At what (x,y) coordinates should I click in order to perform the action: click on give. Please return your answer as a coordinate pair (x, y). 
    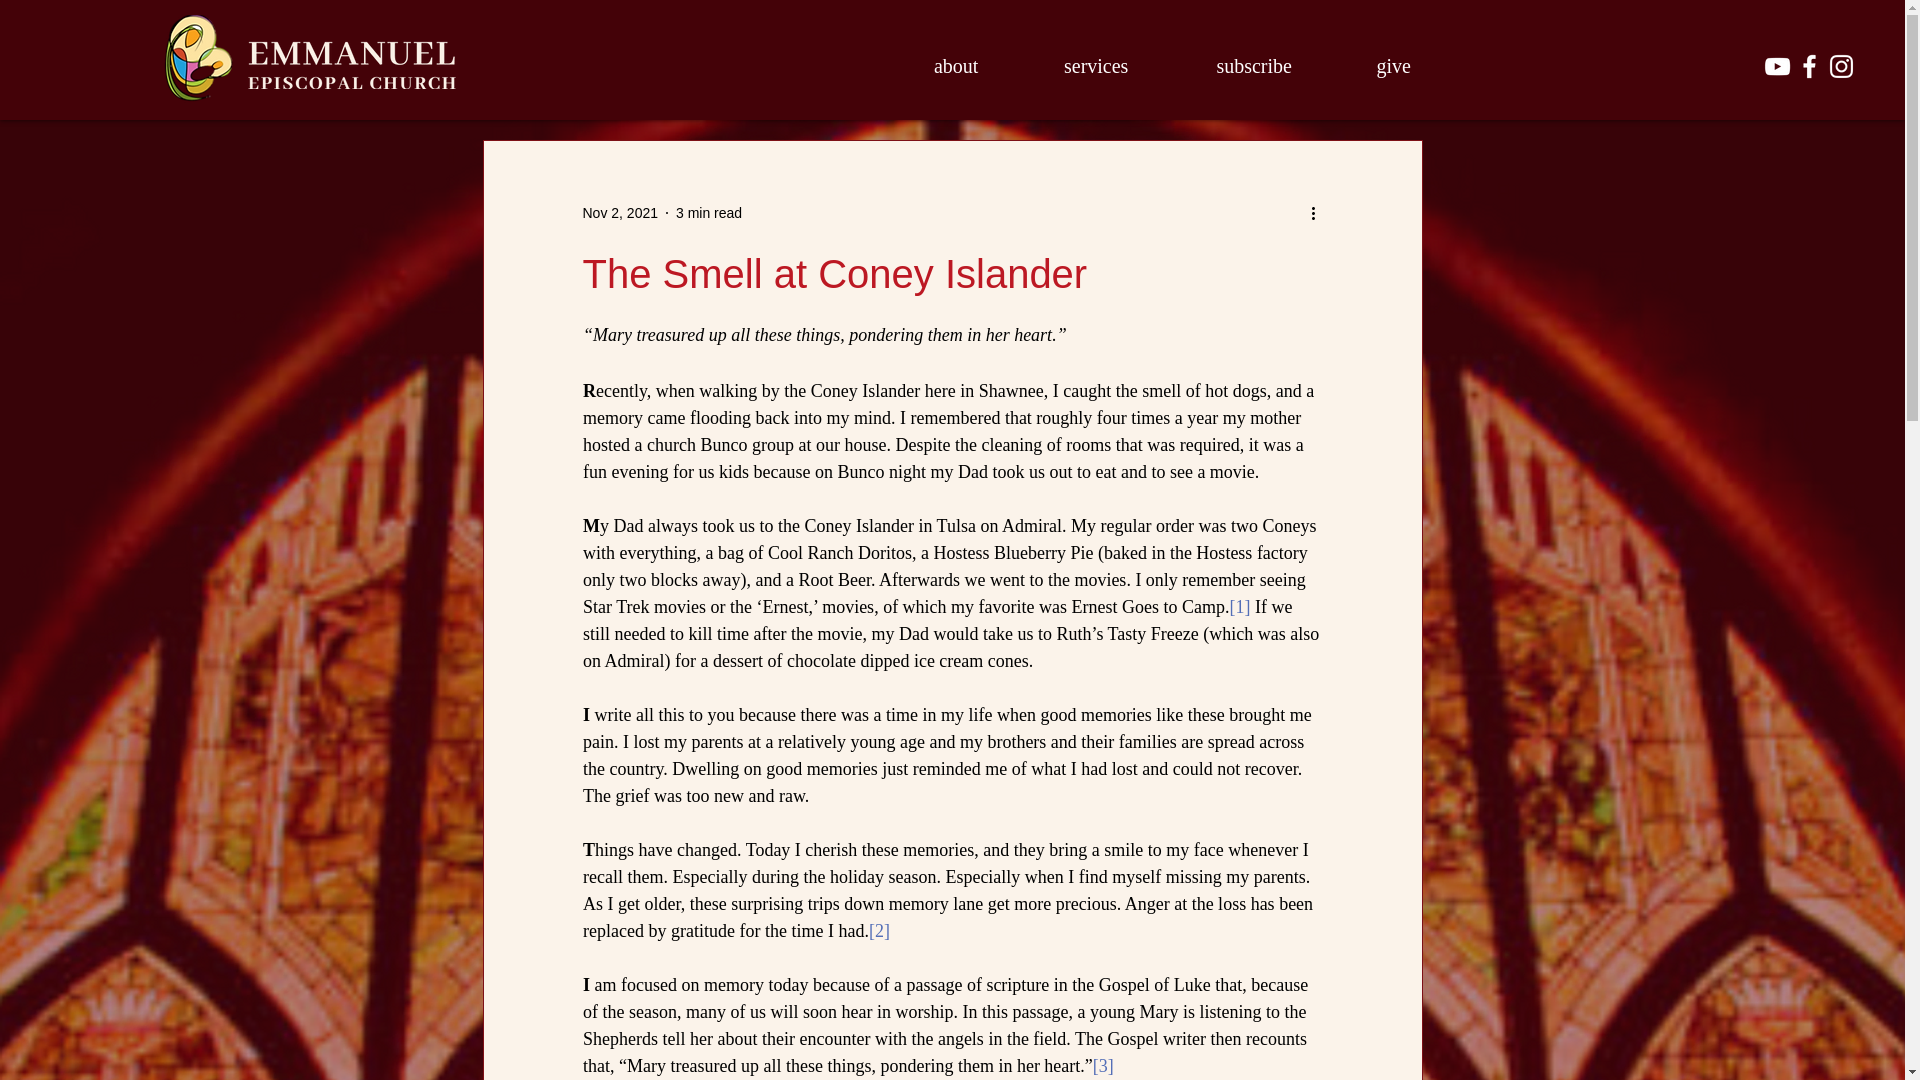
    Looking at the image, I should click on (1394, 66).